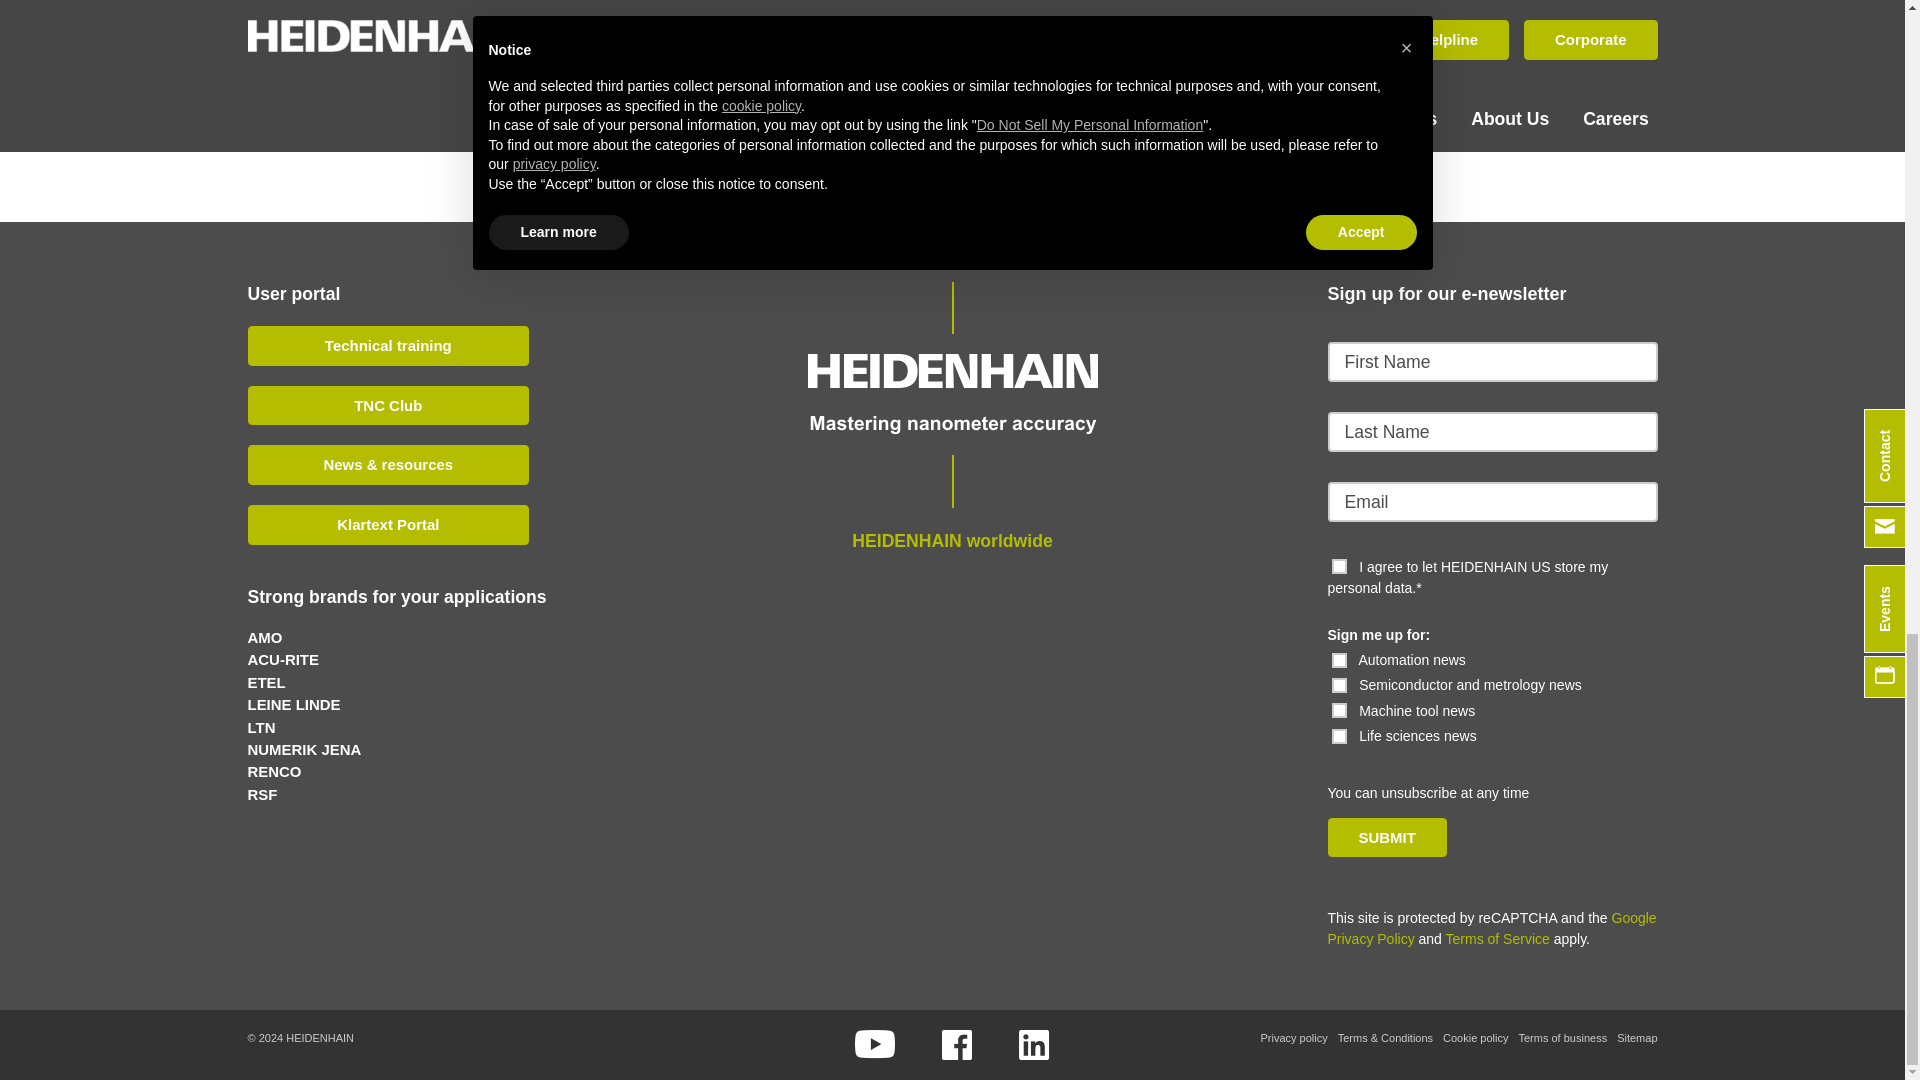 This screenshot has width=1920, height=1080. Describe the element at coordinates (1340, 710) in the screenshot. I see `Machine tool news` at that location.